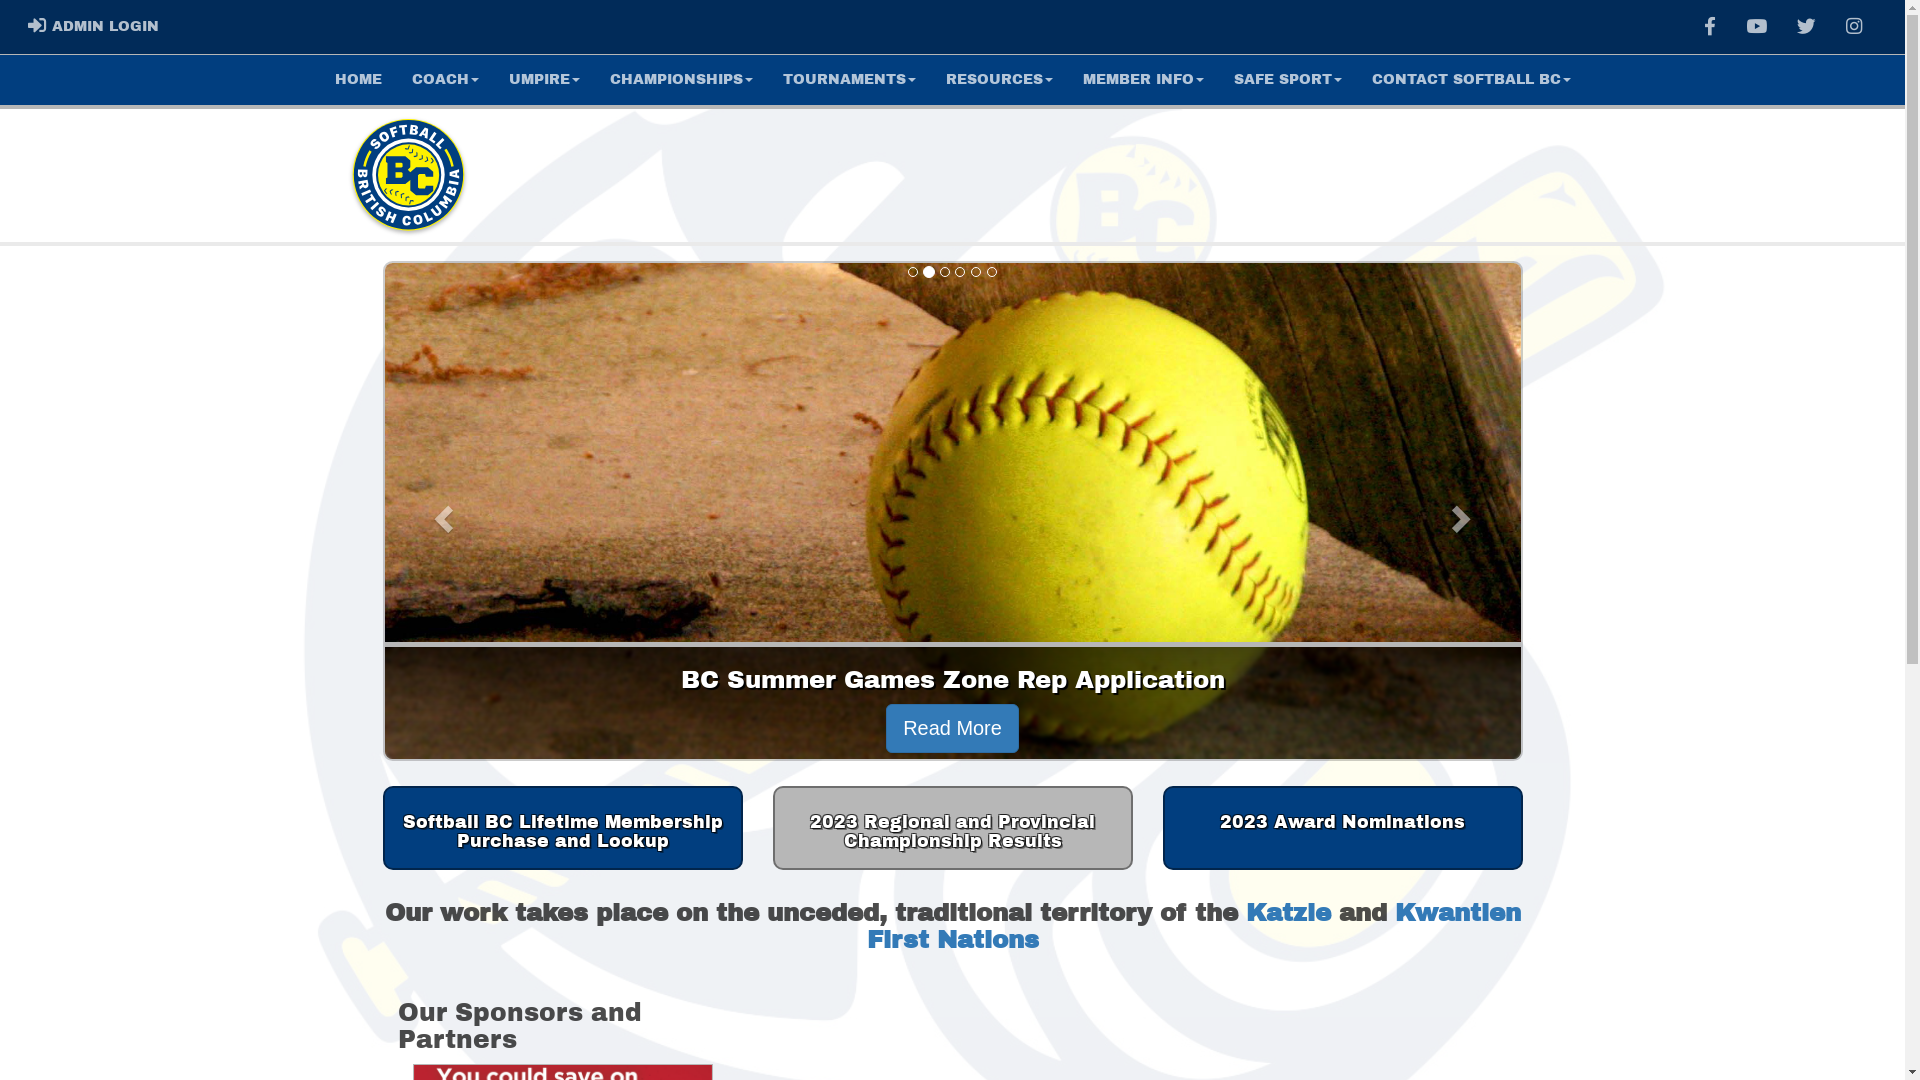  What do you see at coordinates (562, 828) in the screenshot?
I see `Softball BC Lifetime Membership Purchase and Lookup` at bounding box center [562, 828].